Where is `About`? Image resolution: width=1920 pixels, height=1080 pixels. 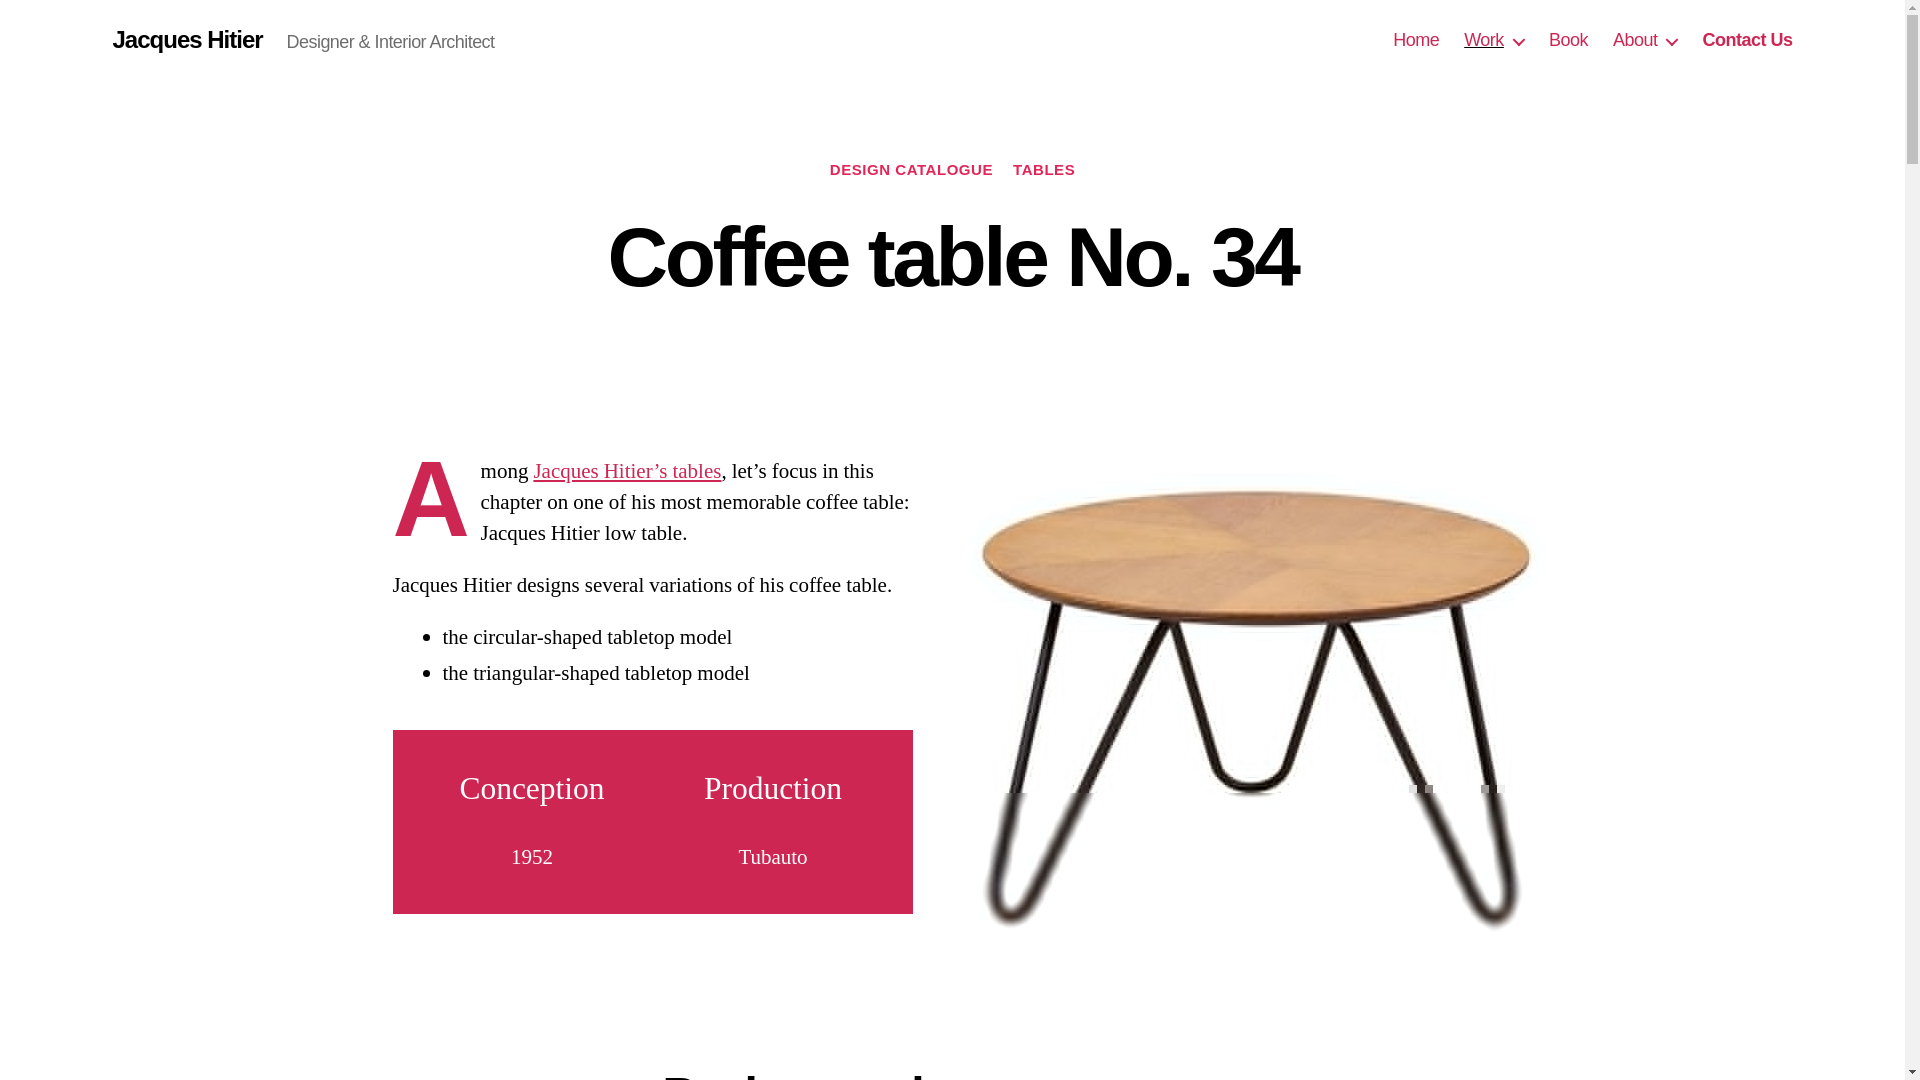 About is located at coordinates (1645, 40).